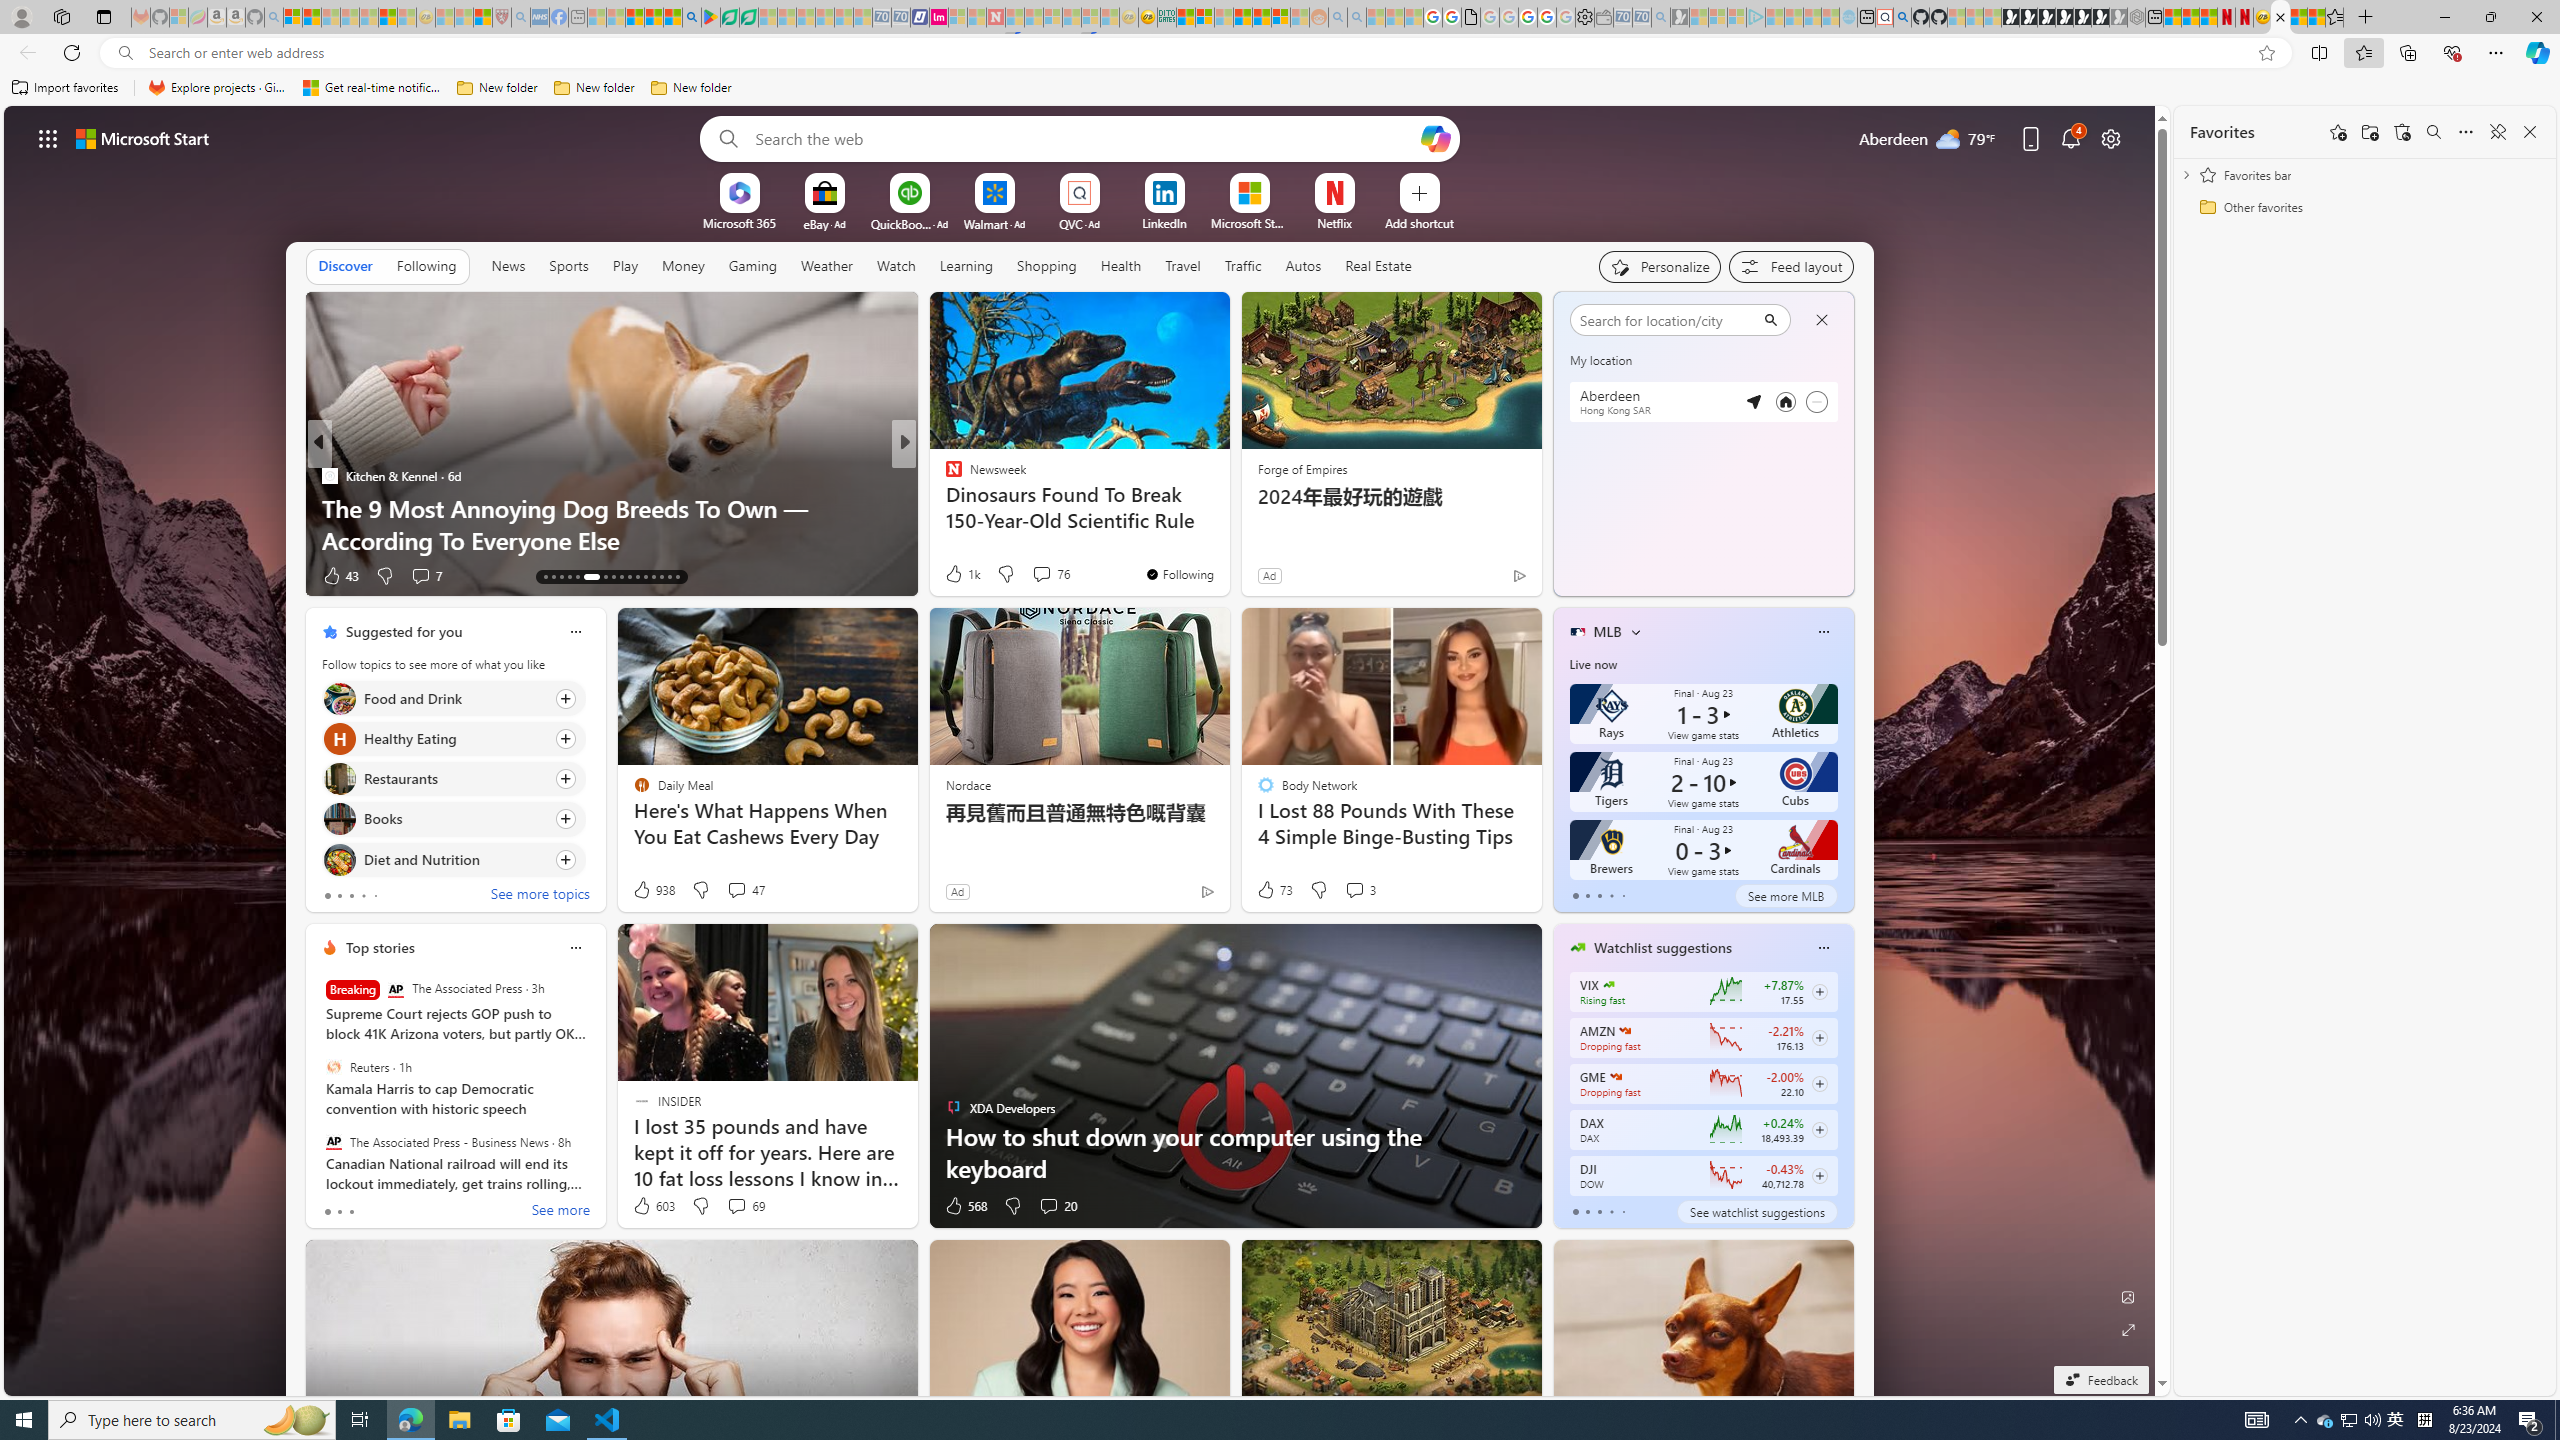  I want to click on AutomationID: tab-39, so click(676, 577).